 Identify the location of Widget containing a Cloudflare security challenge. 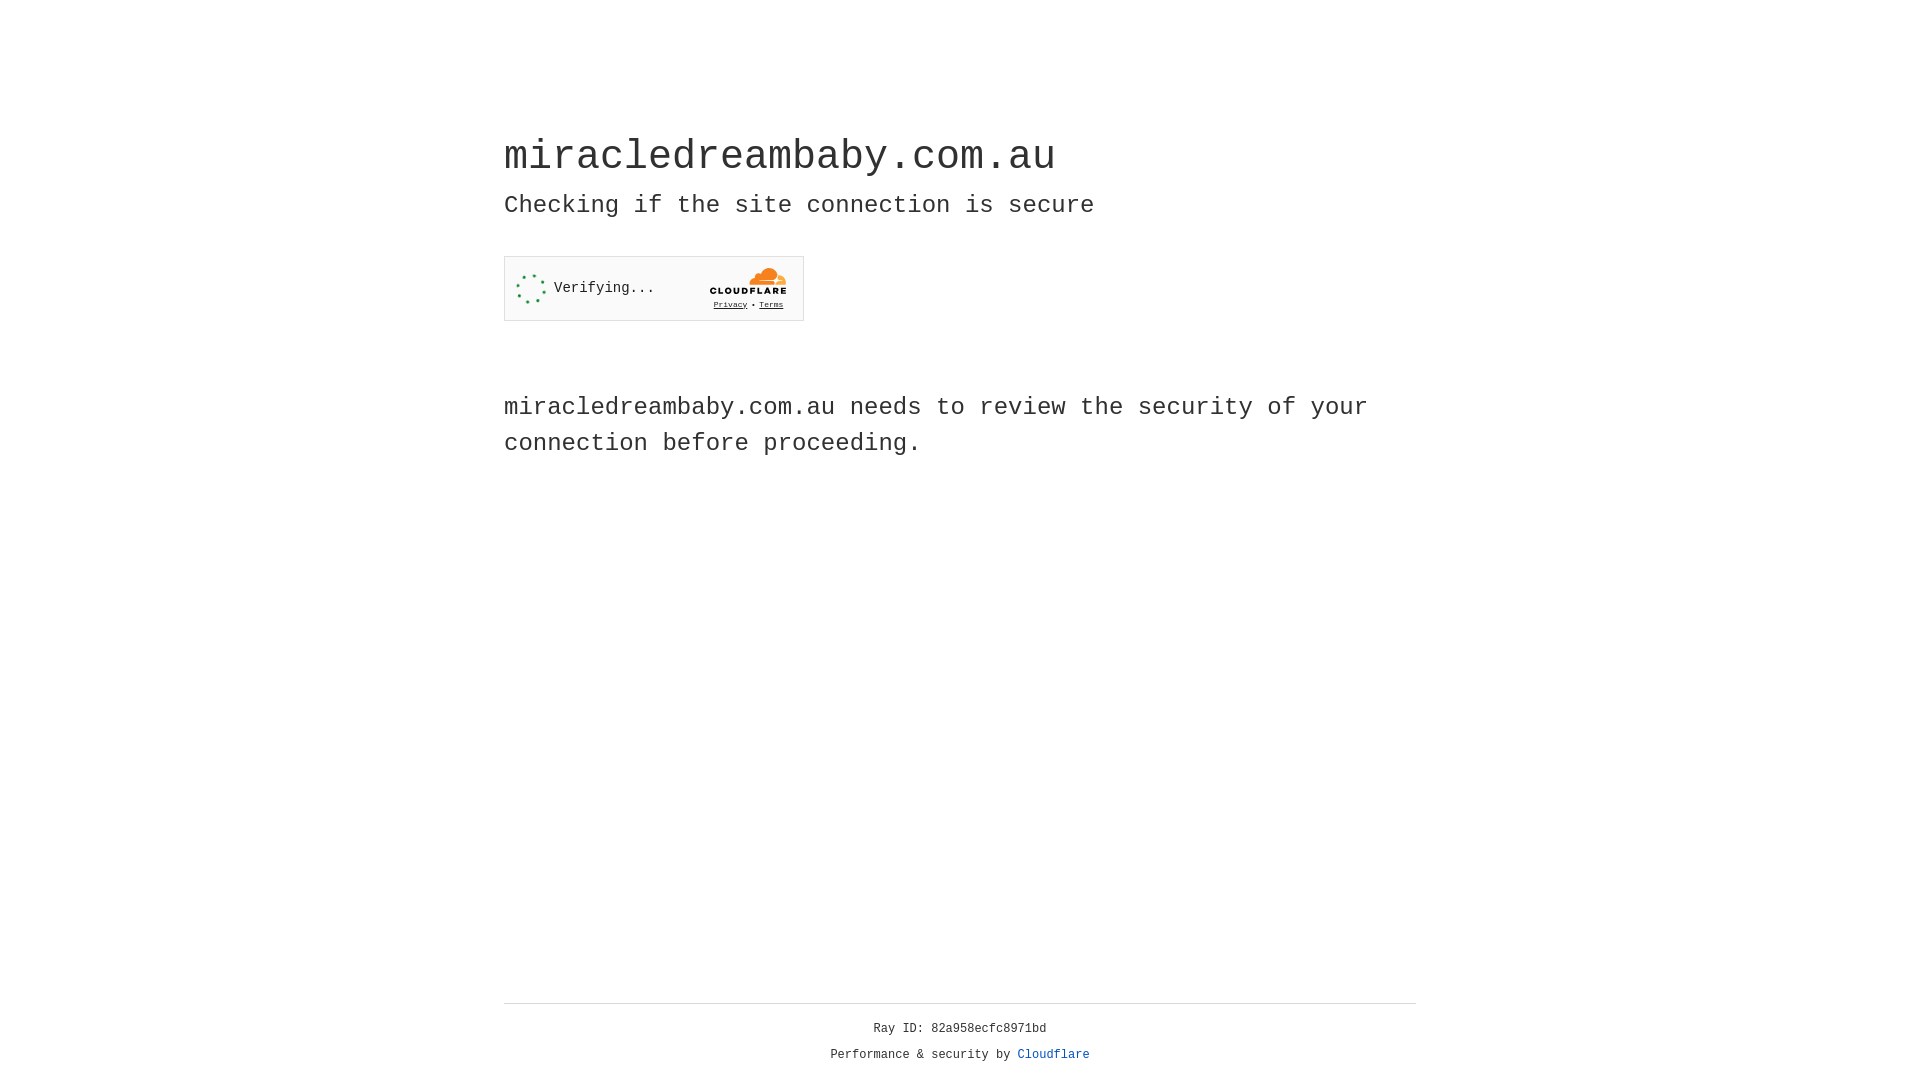
(654, 288).